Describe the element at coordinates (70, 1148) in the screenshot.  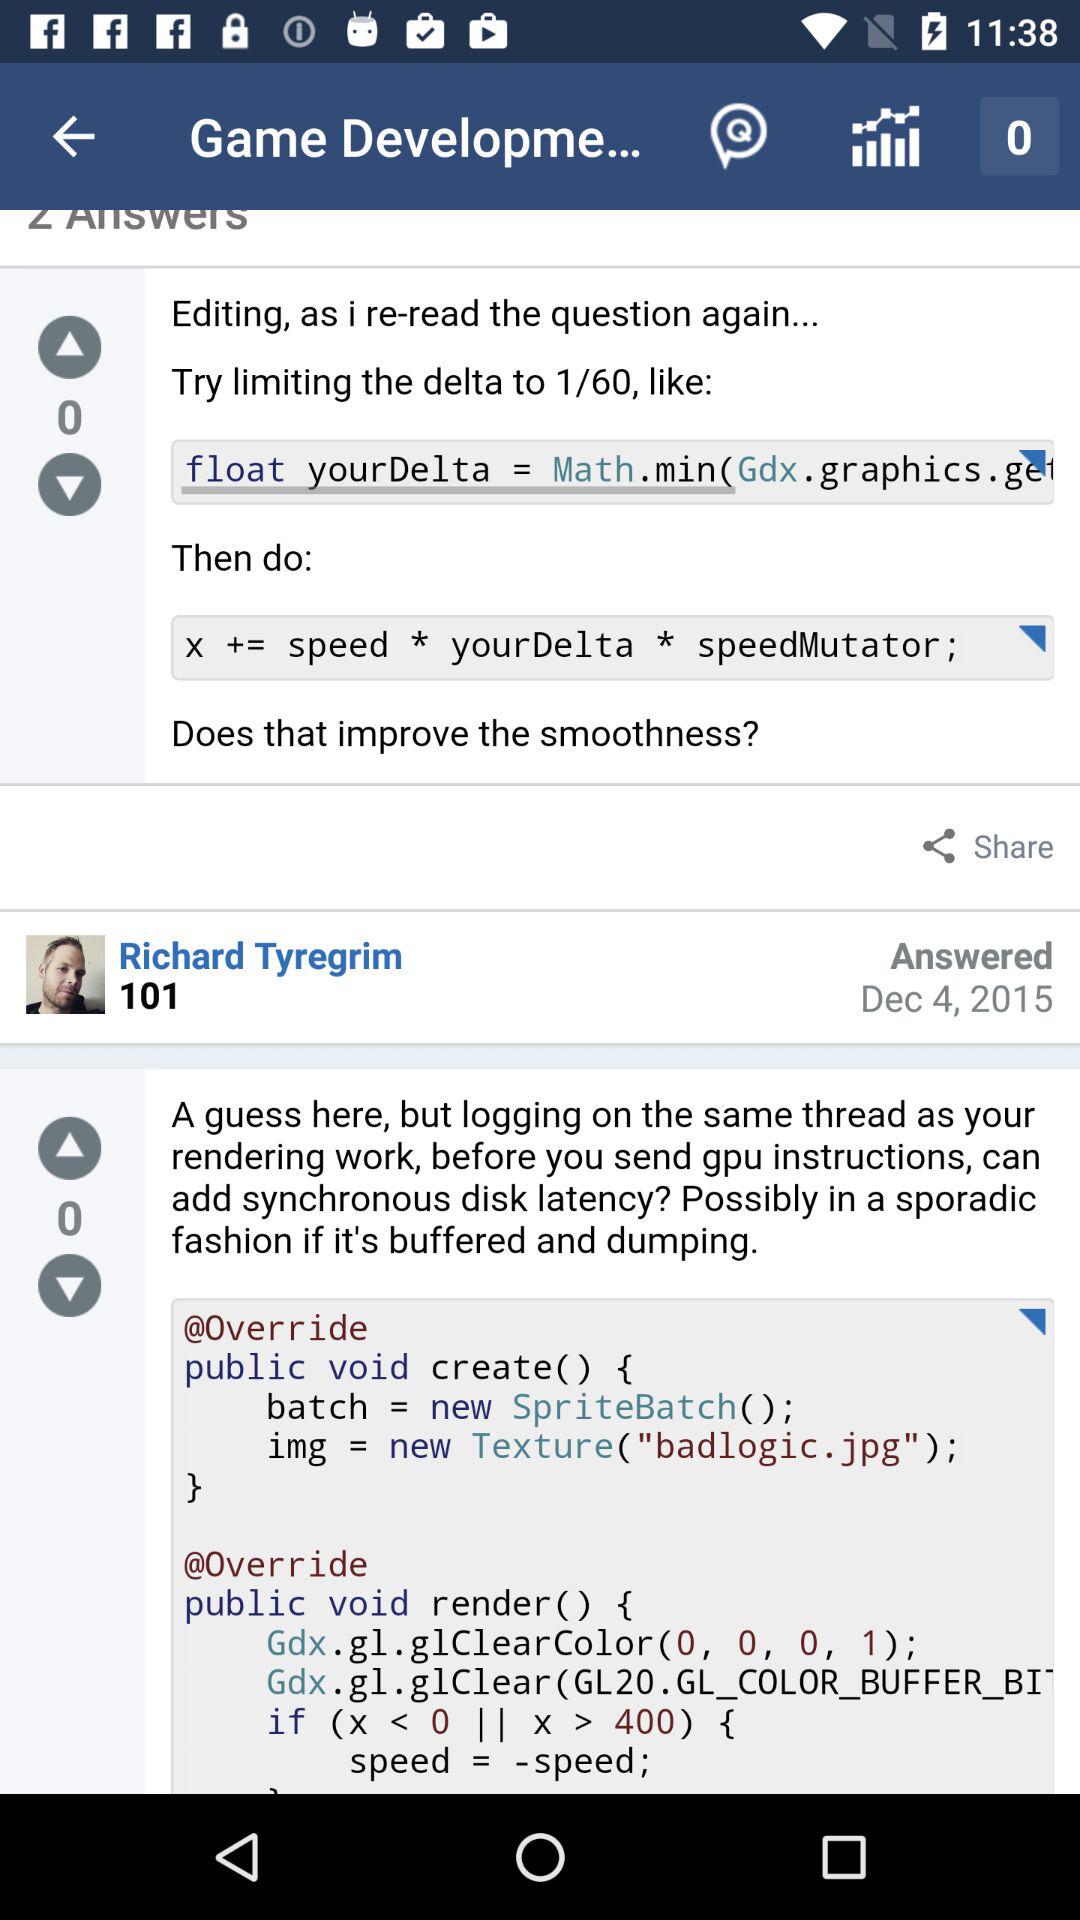
I see `bell button` at that location.